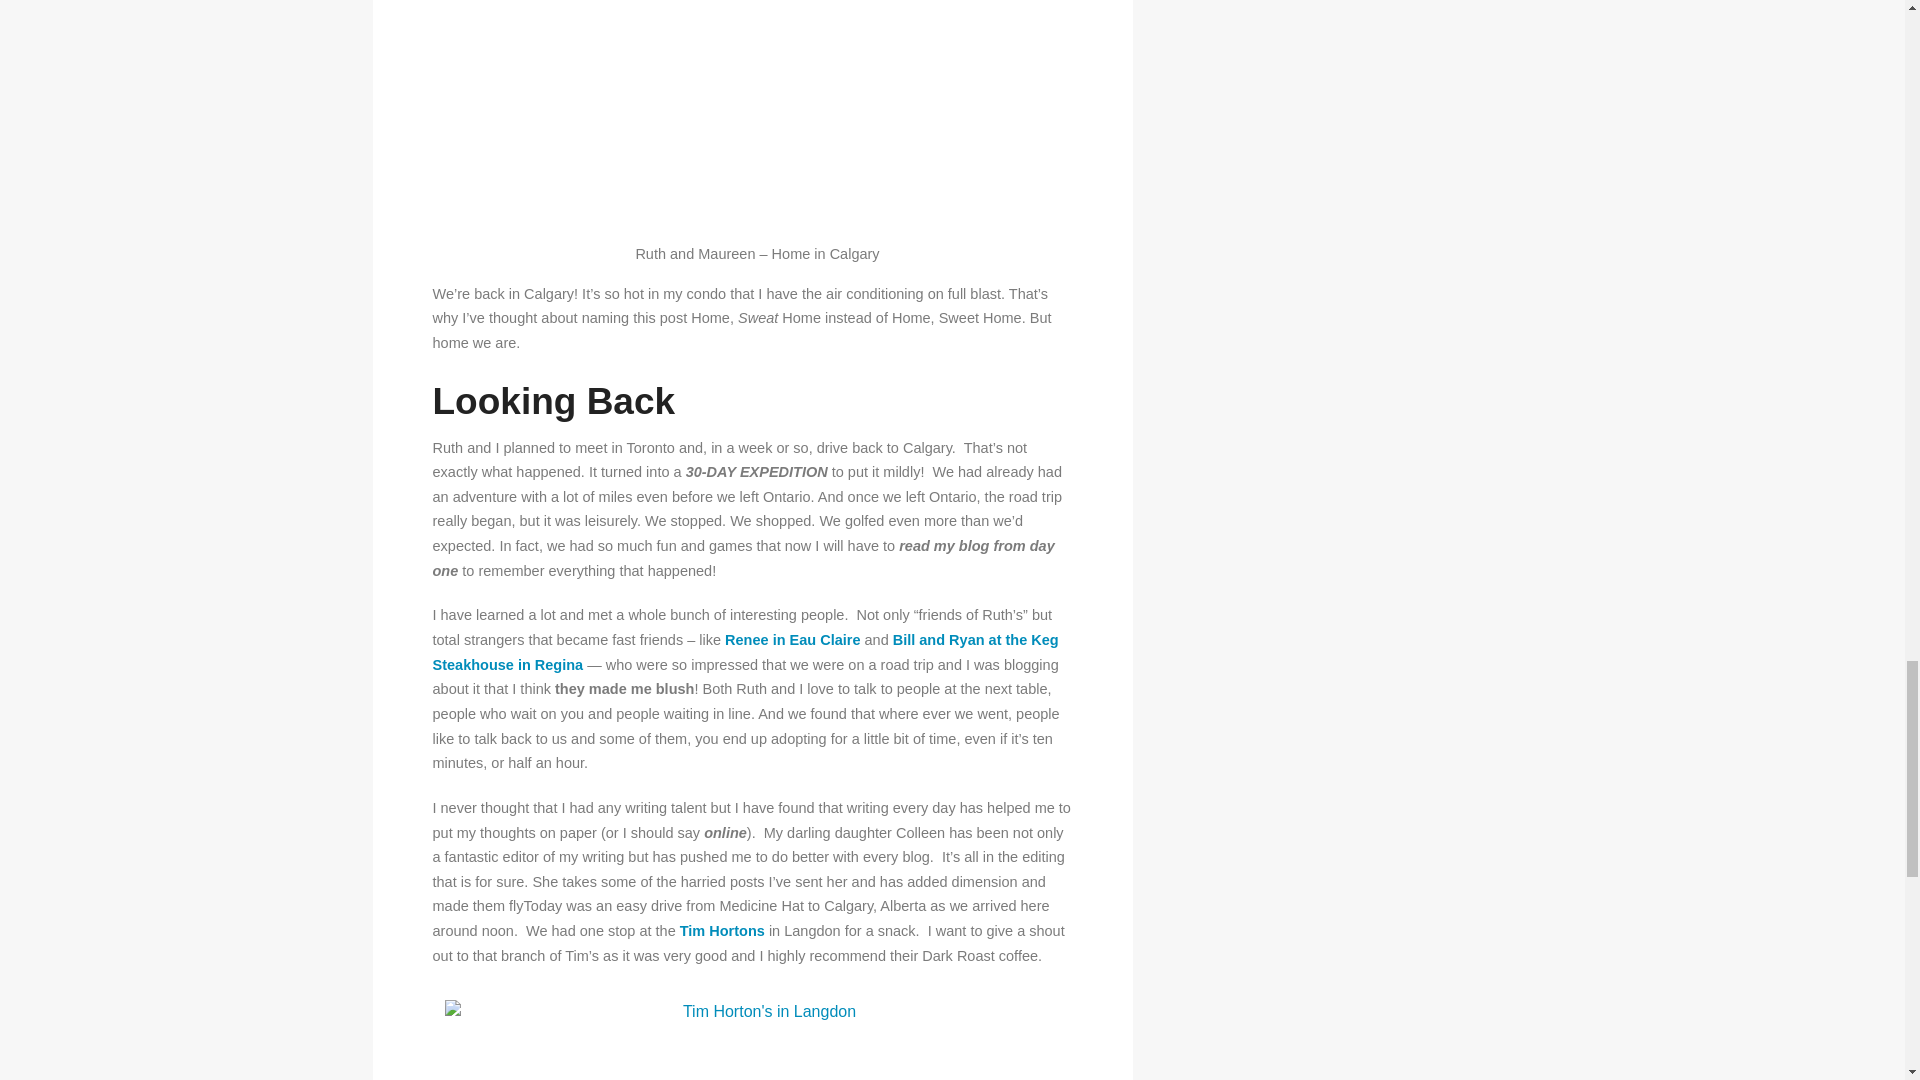  Describe the element at coordinates (744, 652) in the screenshot. I see `Bill and Ryan at the Keg Steakhouse in Regina` at that location.